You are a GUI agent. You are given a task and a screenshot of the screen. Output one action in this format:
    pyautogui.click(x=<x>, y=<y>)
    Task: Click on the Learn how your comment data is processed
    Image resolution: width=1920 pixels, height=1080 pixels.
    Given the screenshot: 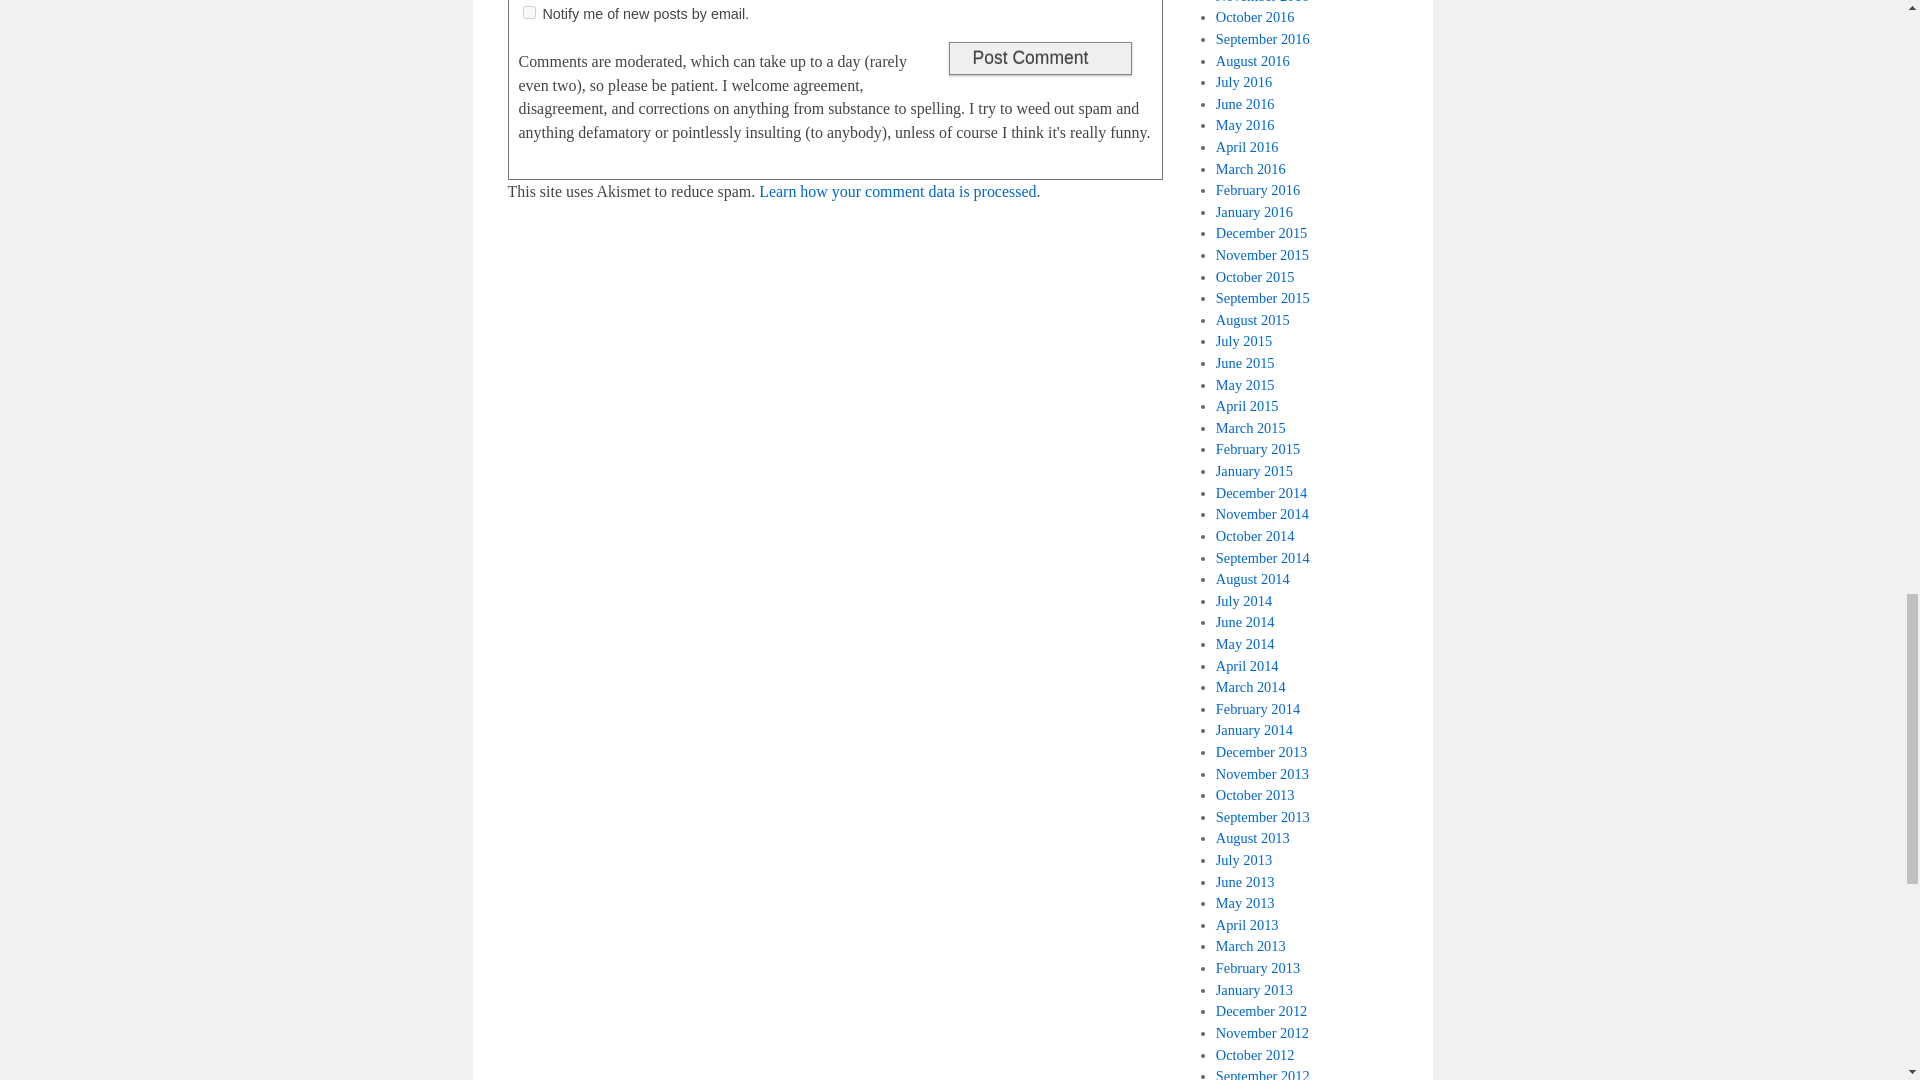 What is the action you would take?
    pyautogui.click(x=897, y=190)
    